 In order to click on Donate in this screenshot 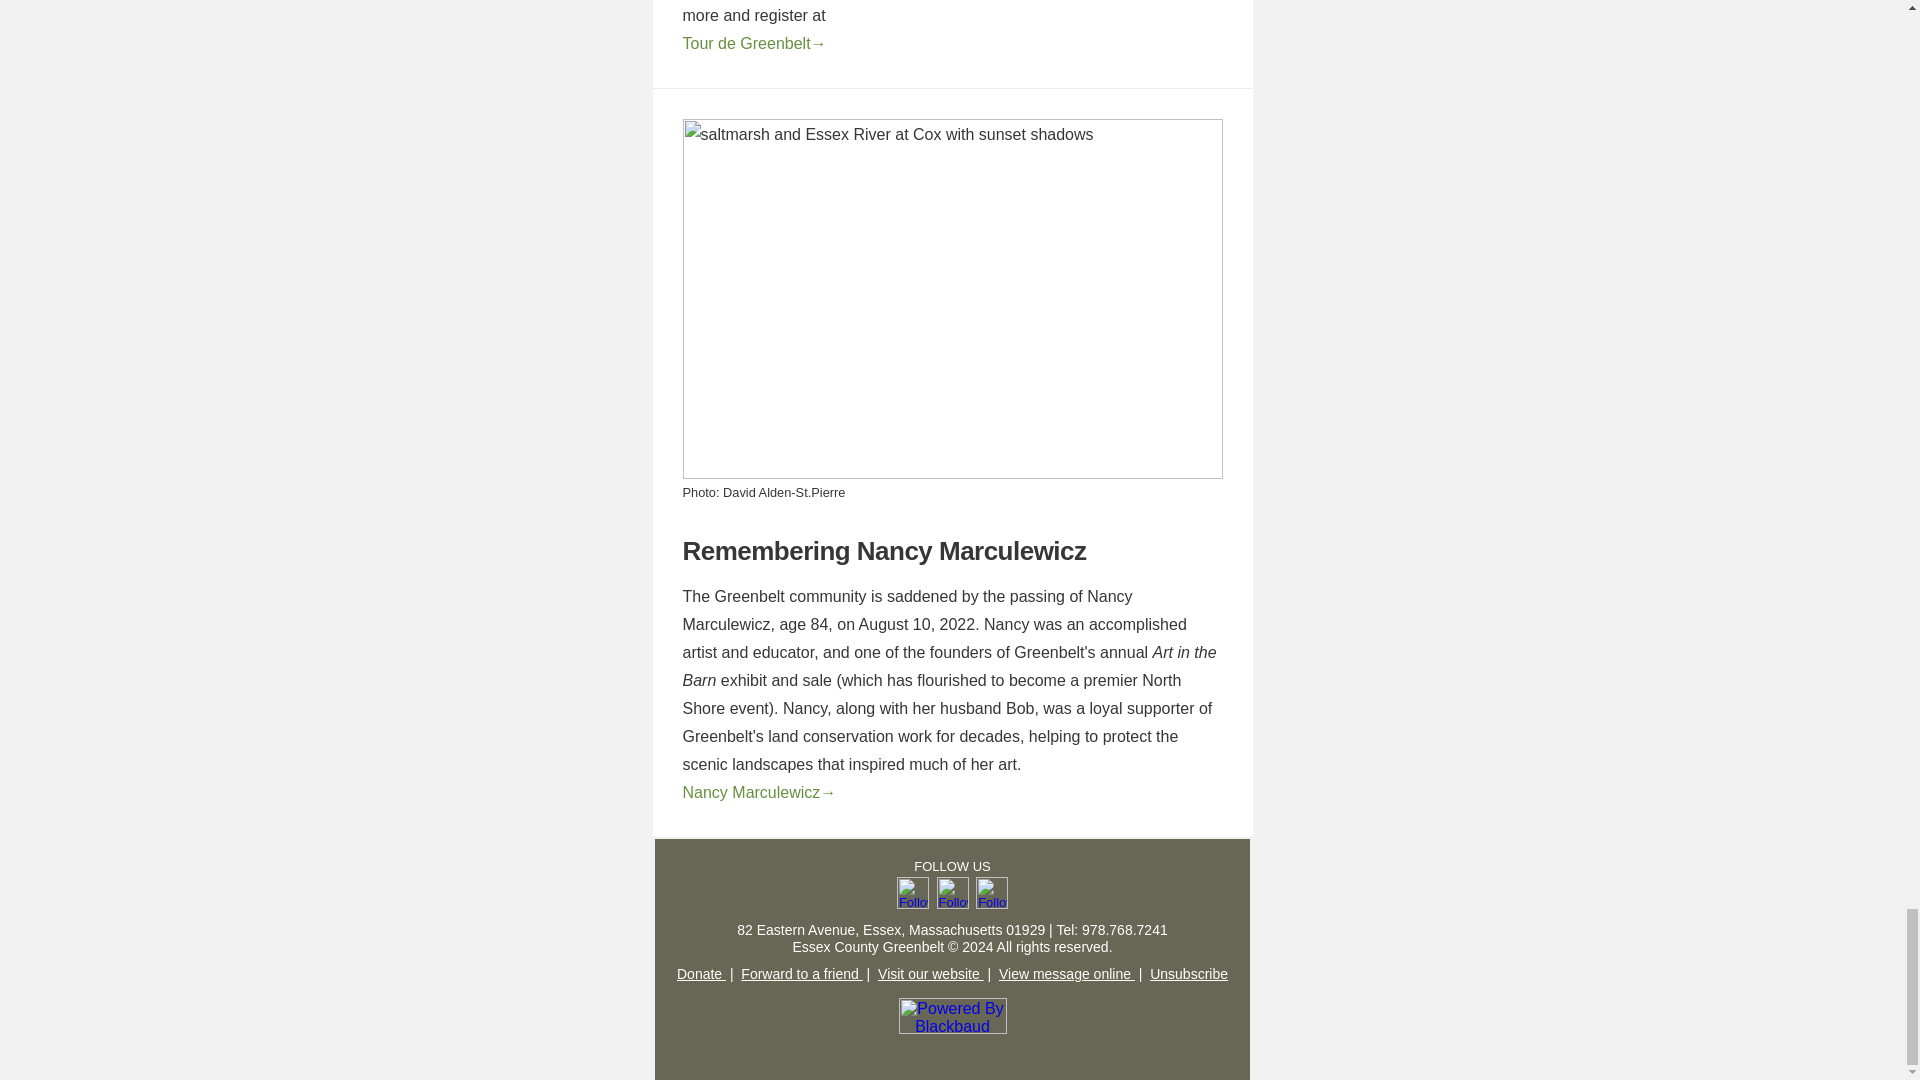, I will do `click(701, 973)`.